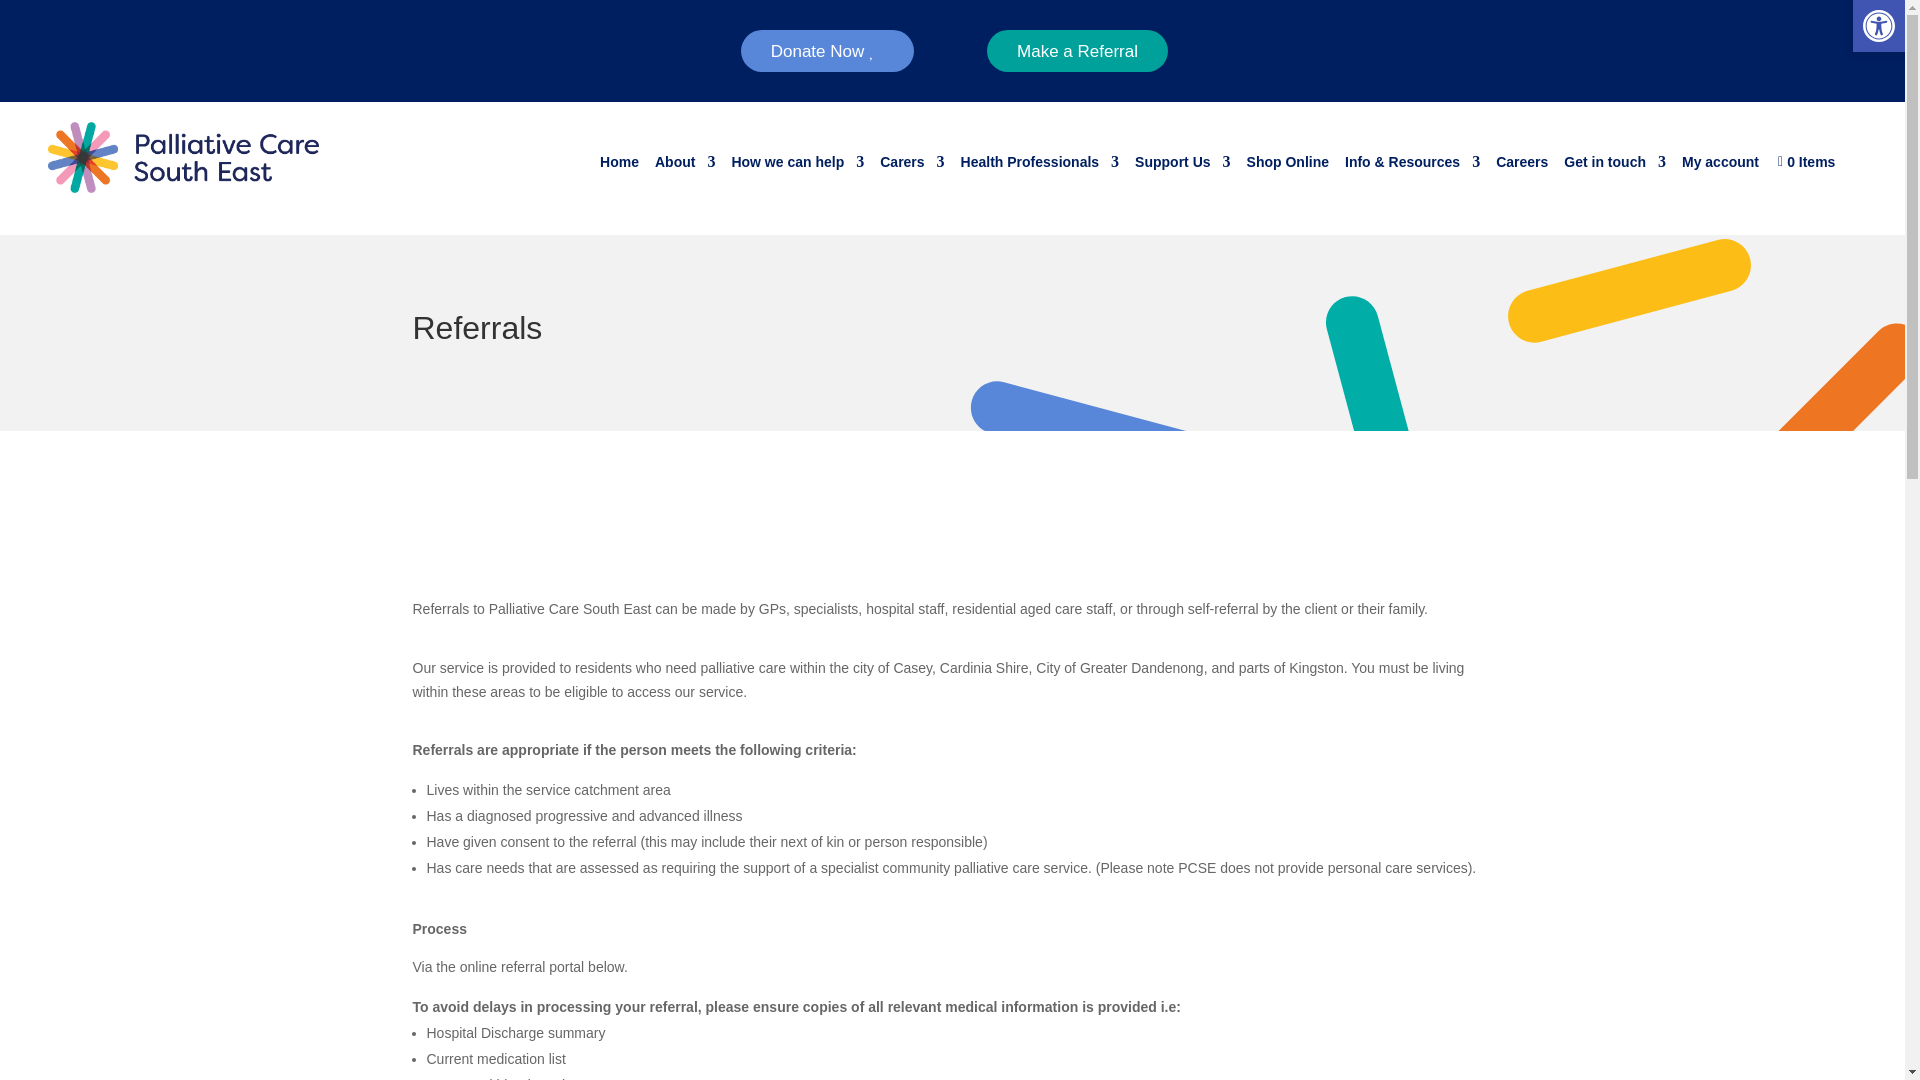 This screenshot has height=1080, width=1920. I want to click on Accessibility Tools, so click(1878, 26).